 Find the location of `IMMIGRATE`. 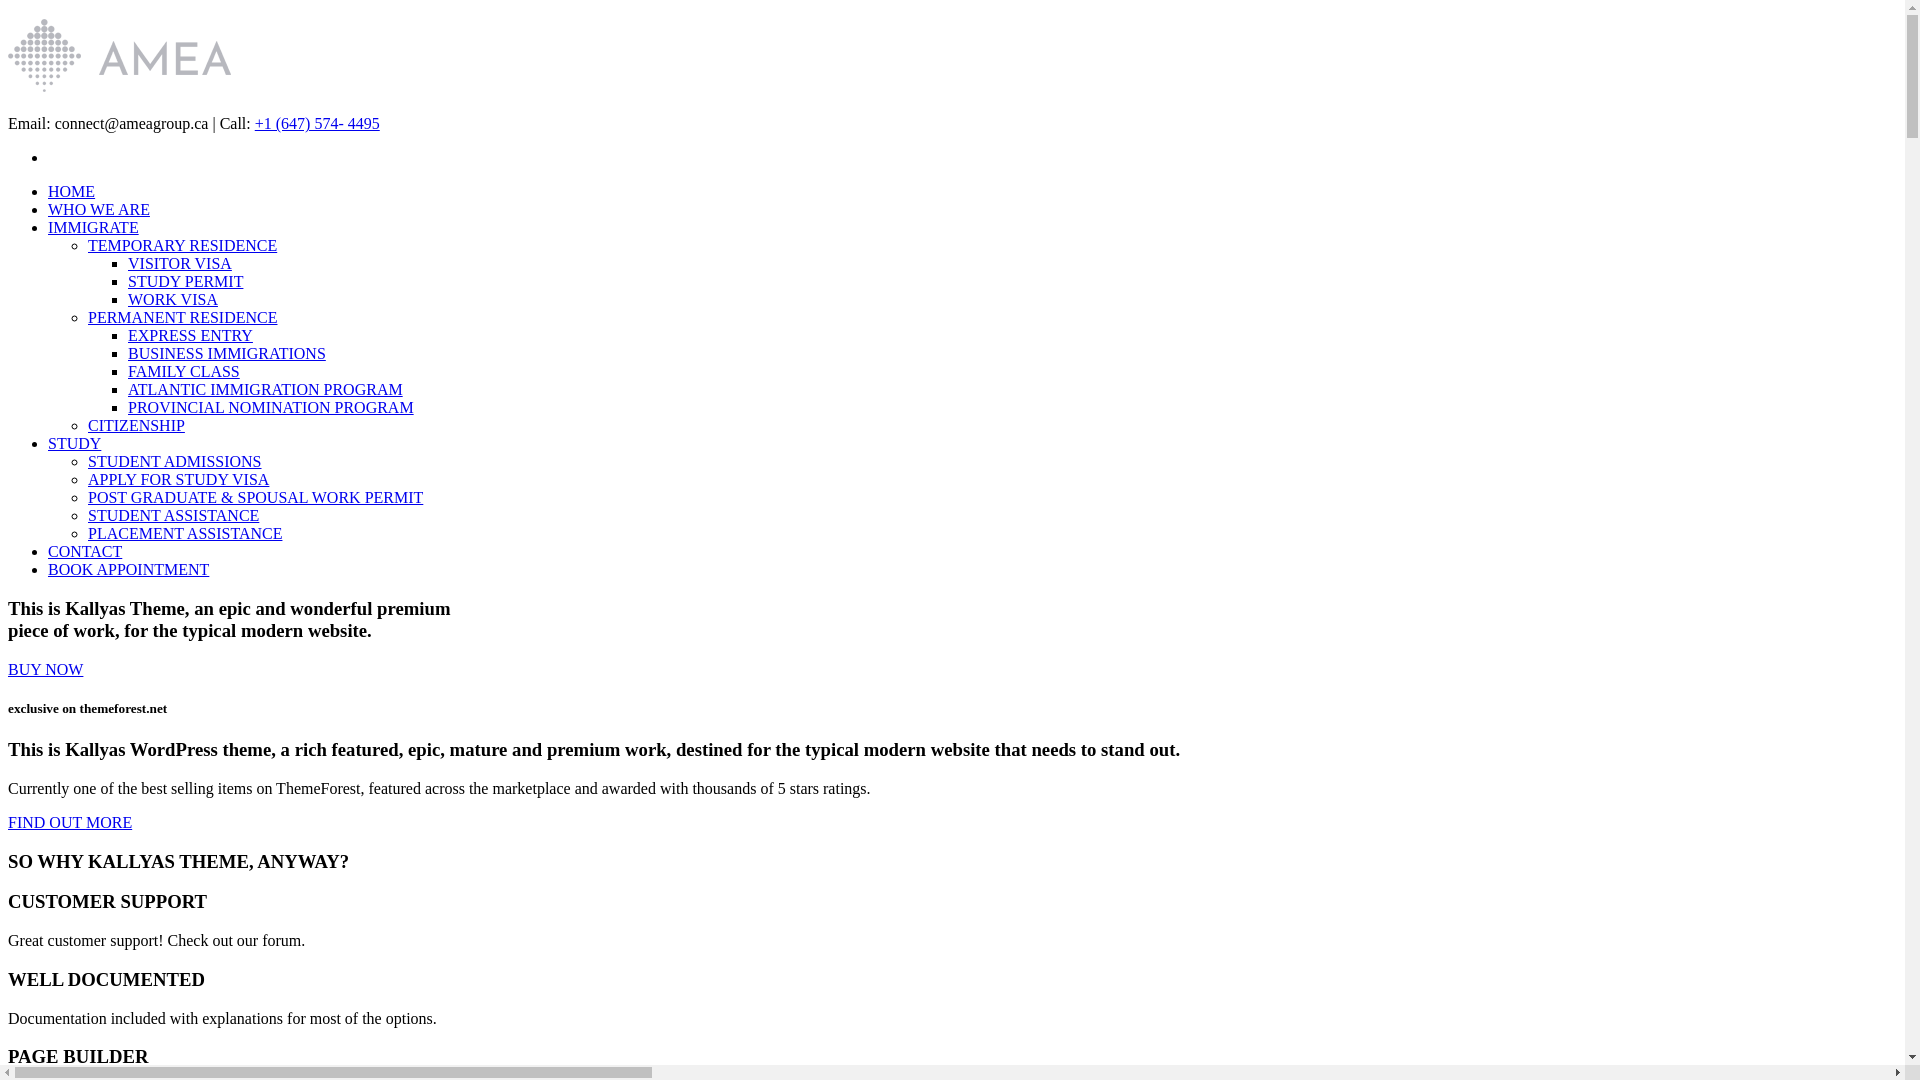

IMMIGRATE is located at coordinates (94, 228).